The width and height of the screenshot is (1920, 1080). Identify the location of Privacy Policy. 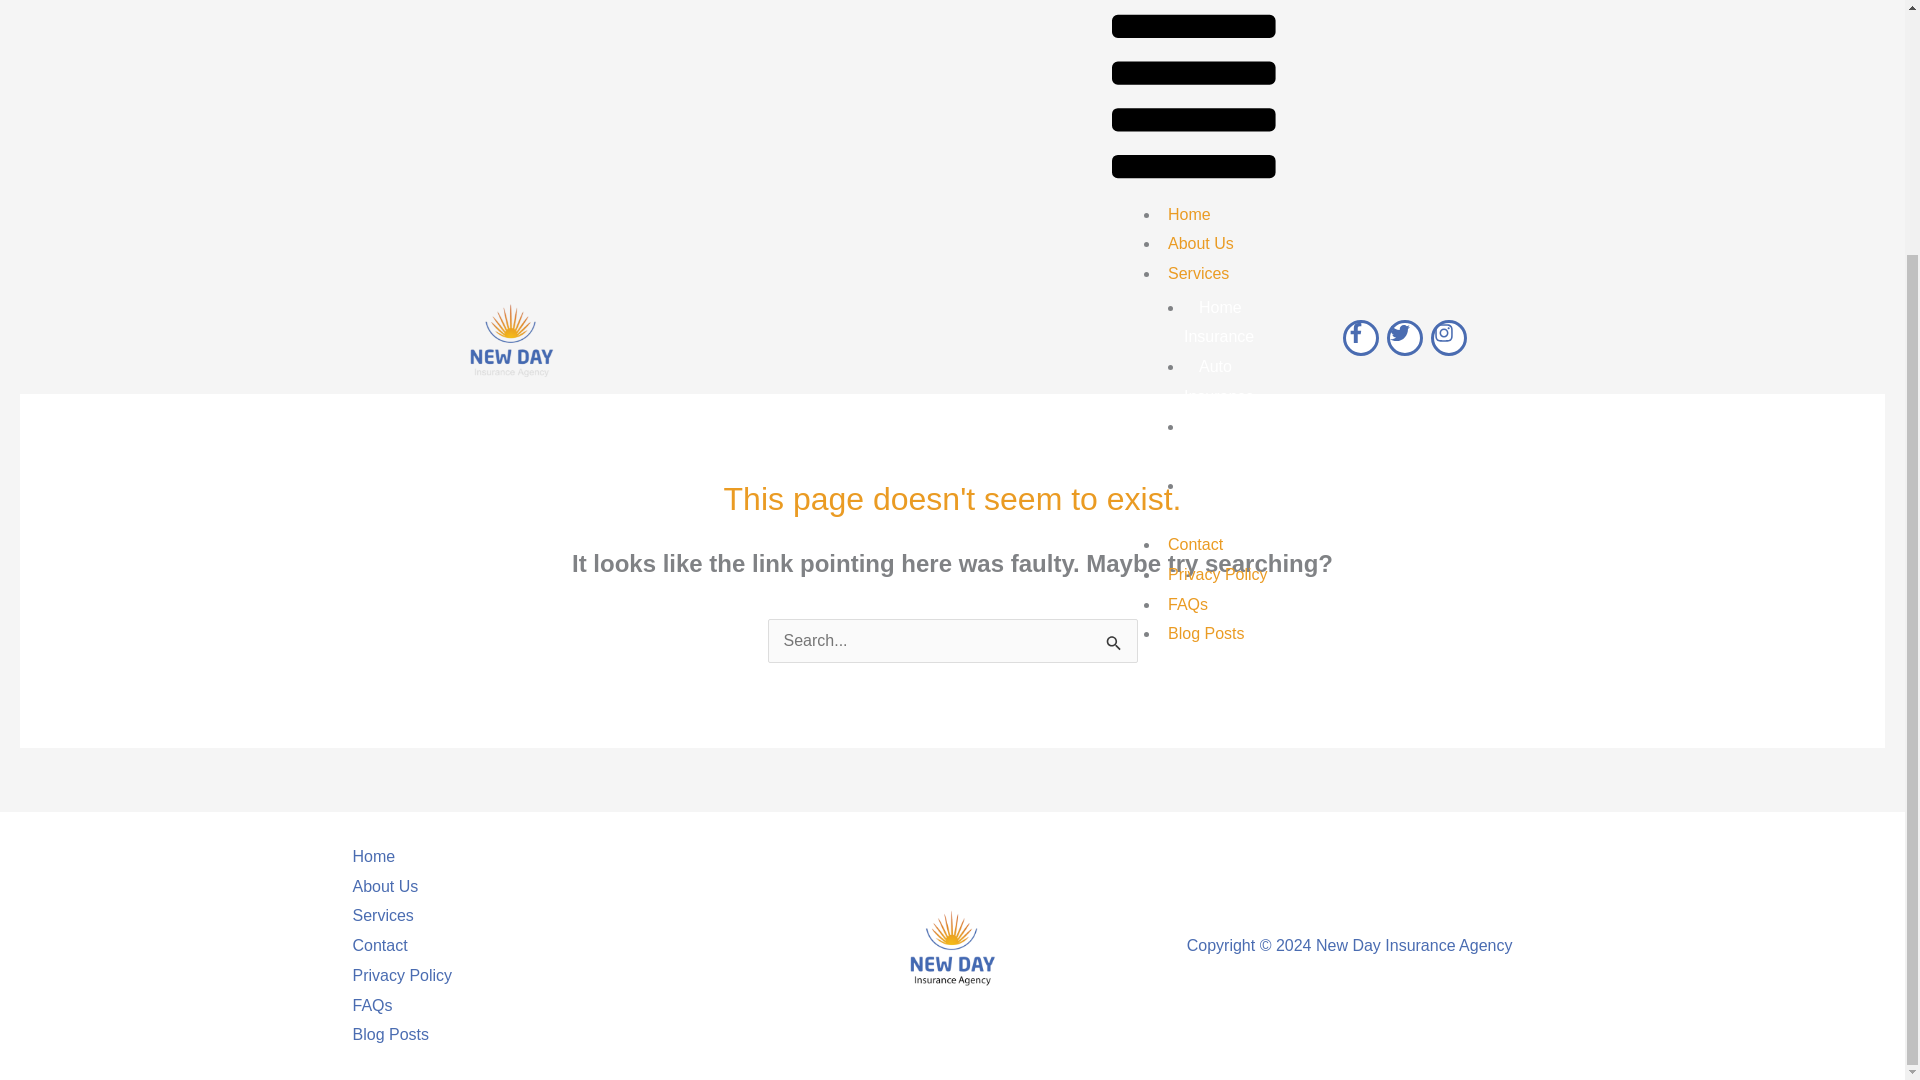
(1218, 254).